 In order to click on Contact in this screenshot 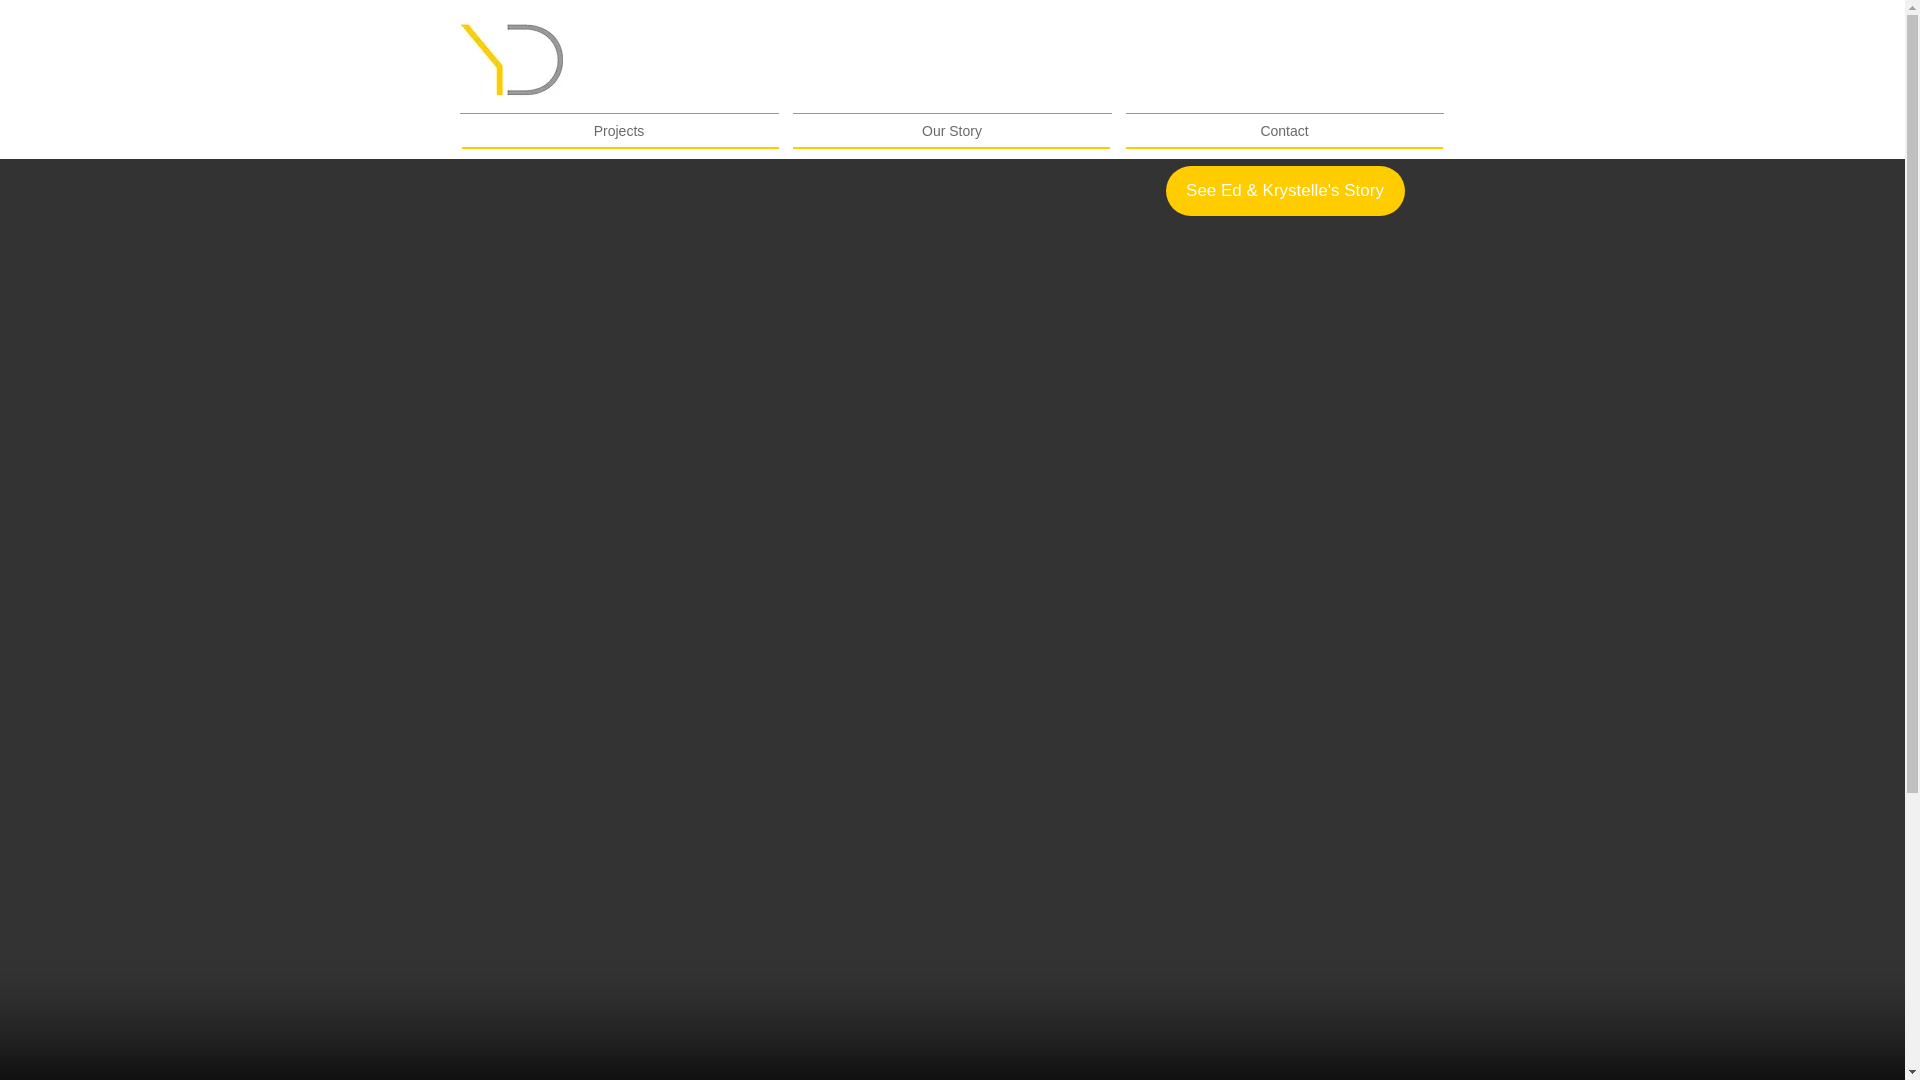, I will do `click(1283, 122)`.